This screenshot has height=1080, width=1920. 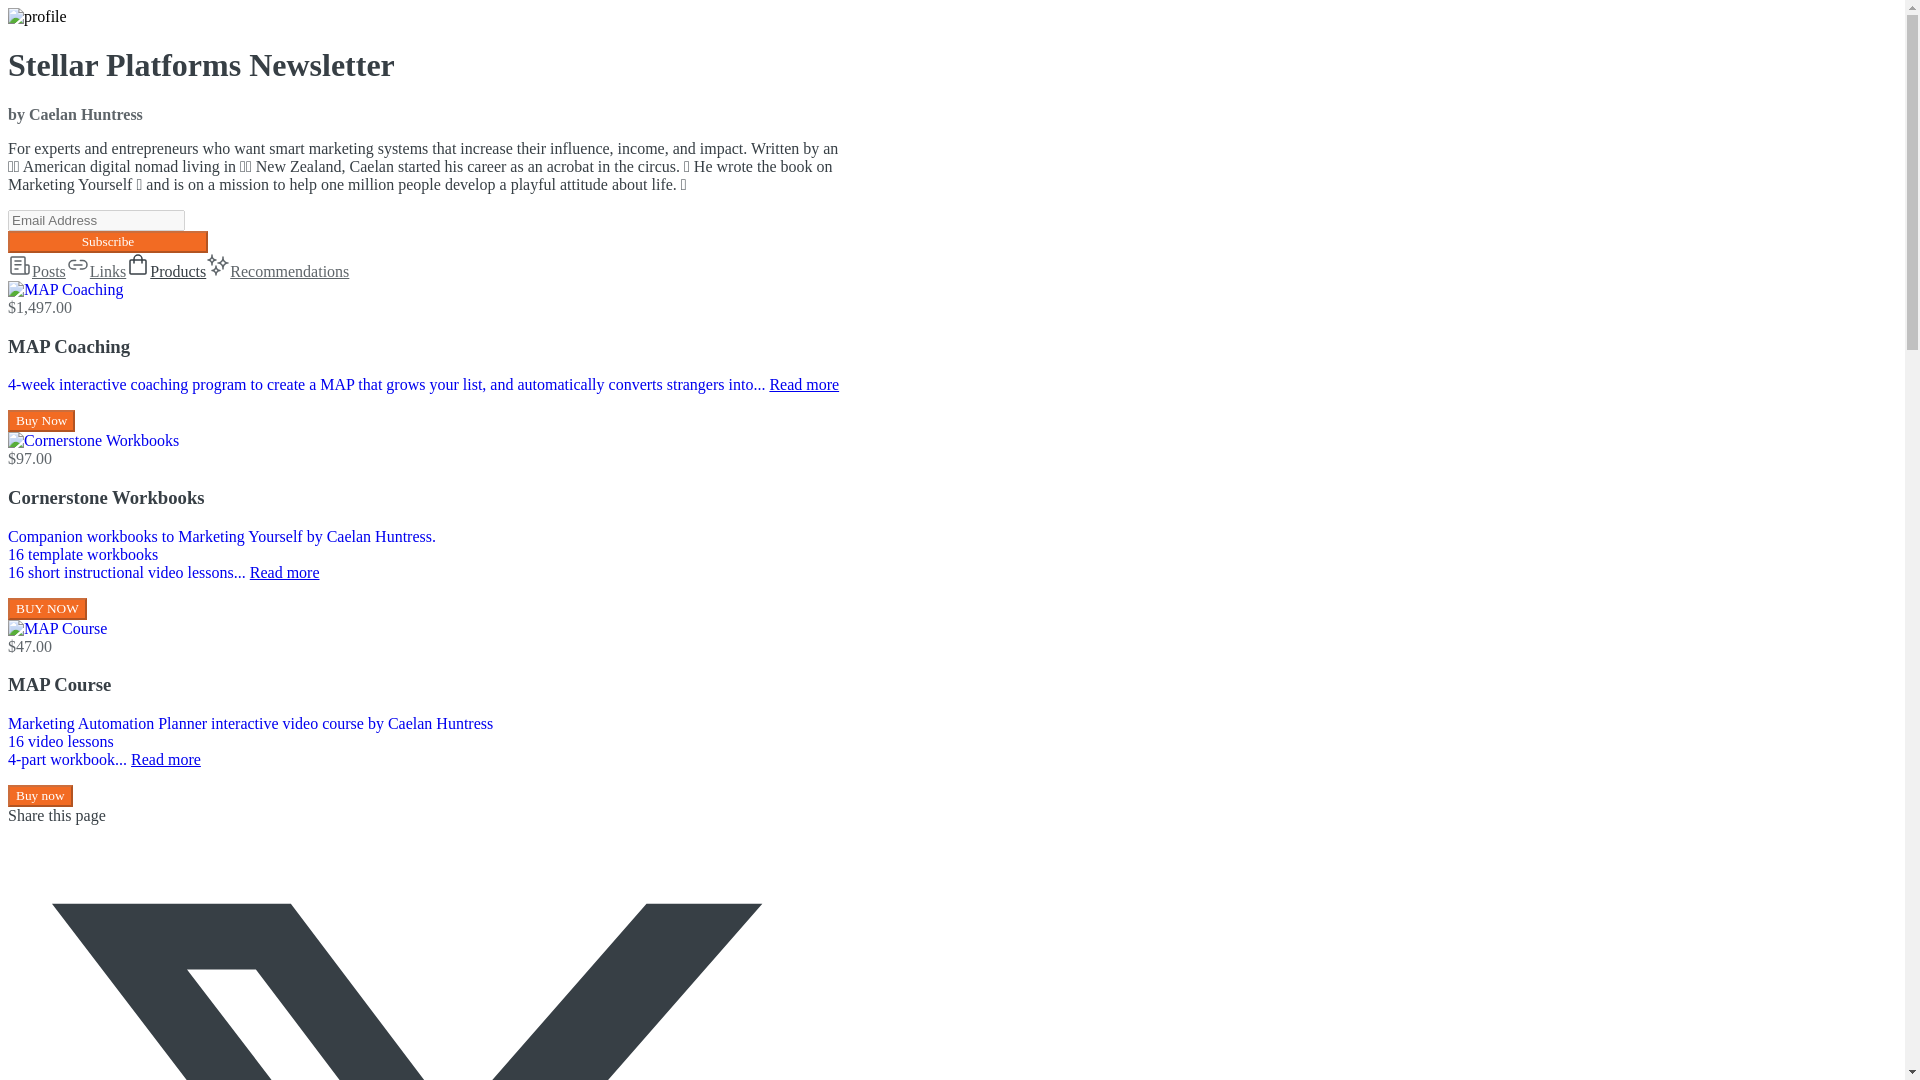 I want to click on LinkLinks, so click(x=96, y=271).